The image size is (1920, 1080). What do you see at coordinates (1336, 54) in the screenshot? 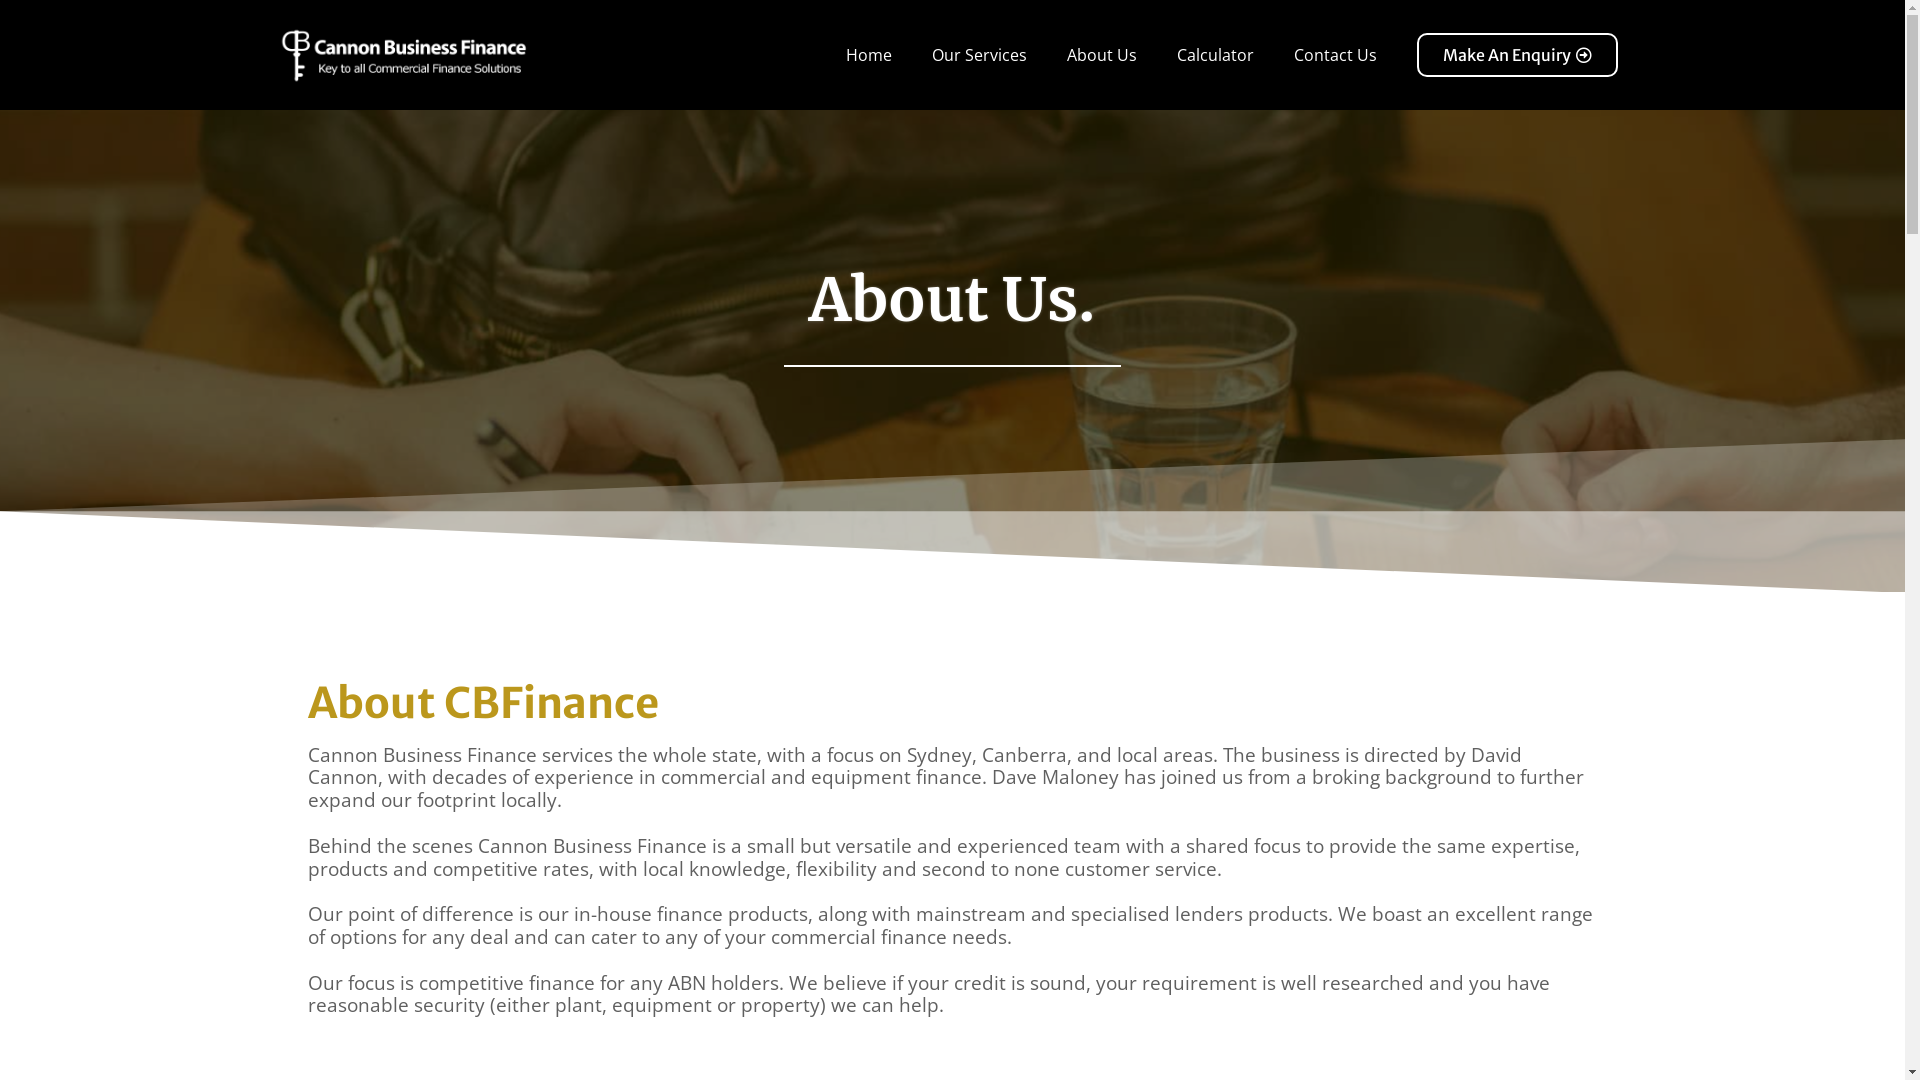
I see `Contact Us` at bounding box center [1336, 54].